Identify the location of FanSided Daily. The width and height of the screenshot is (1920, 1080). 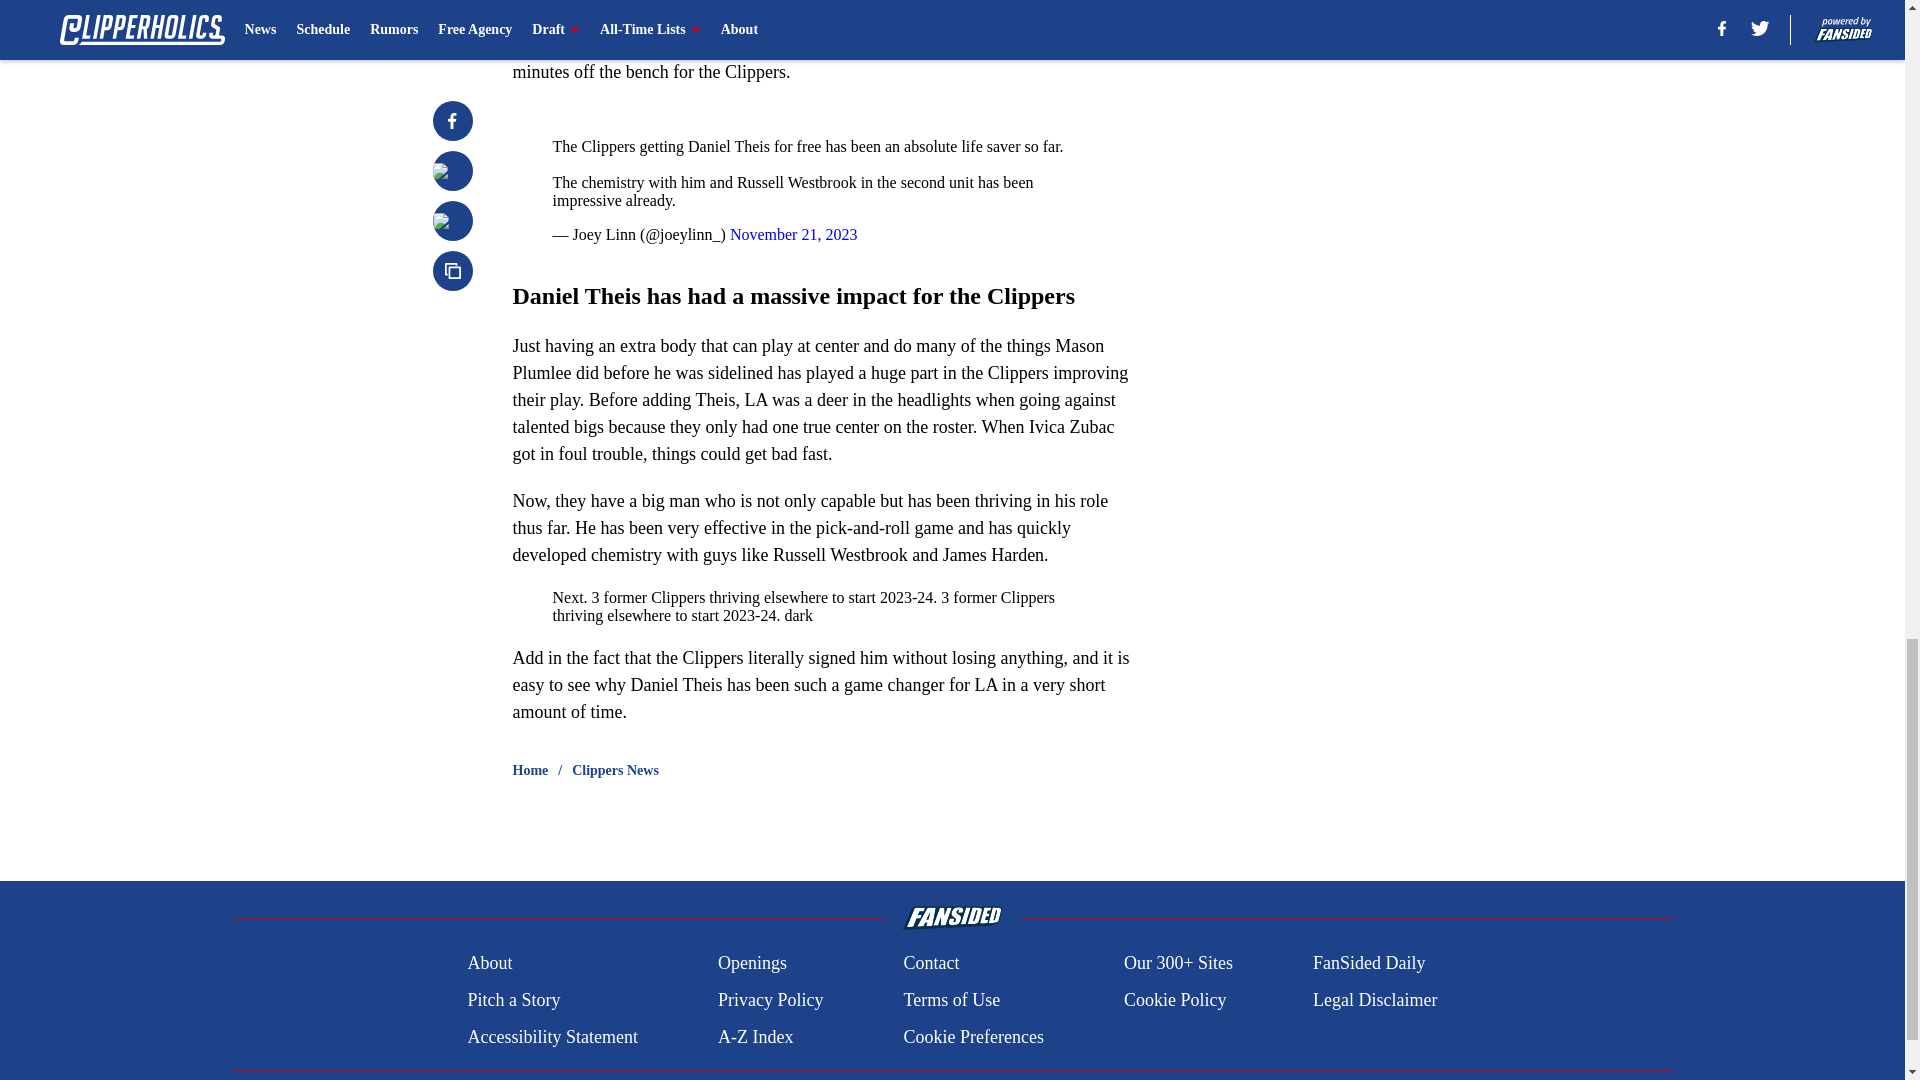
(1370, 964).